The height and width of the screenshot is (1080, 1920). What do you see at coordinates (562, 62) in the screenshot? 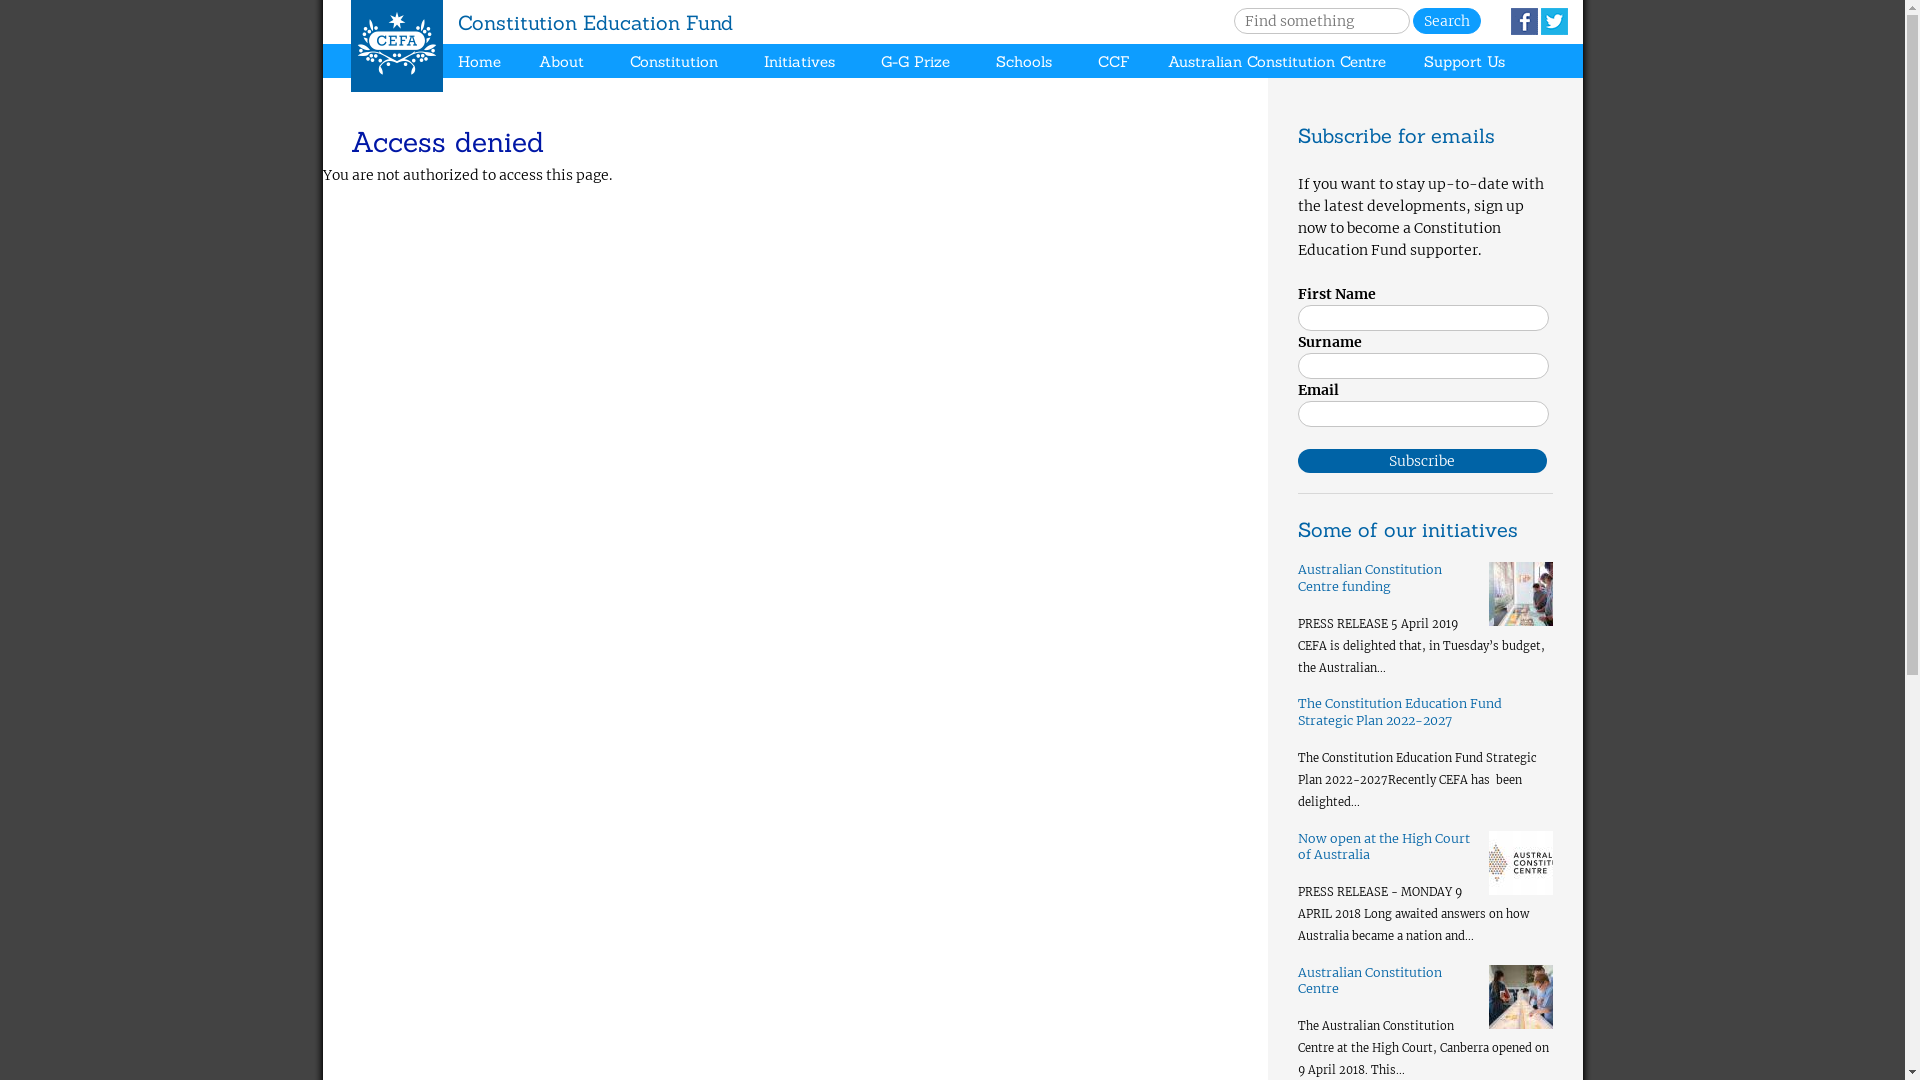
I see `About` at bounding box center [562, 62].